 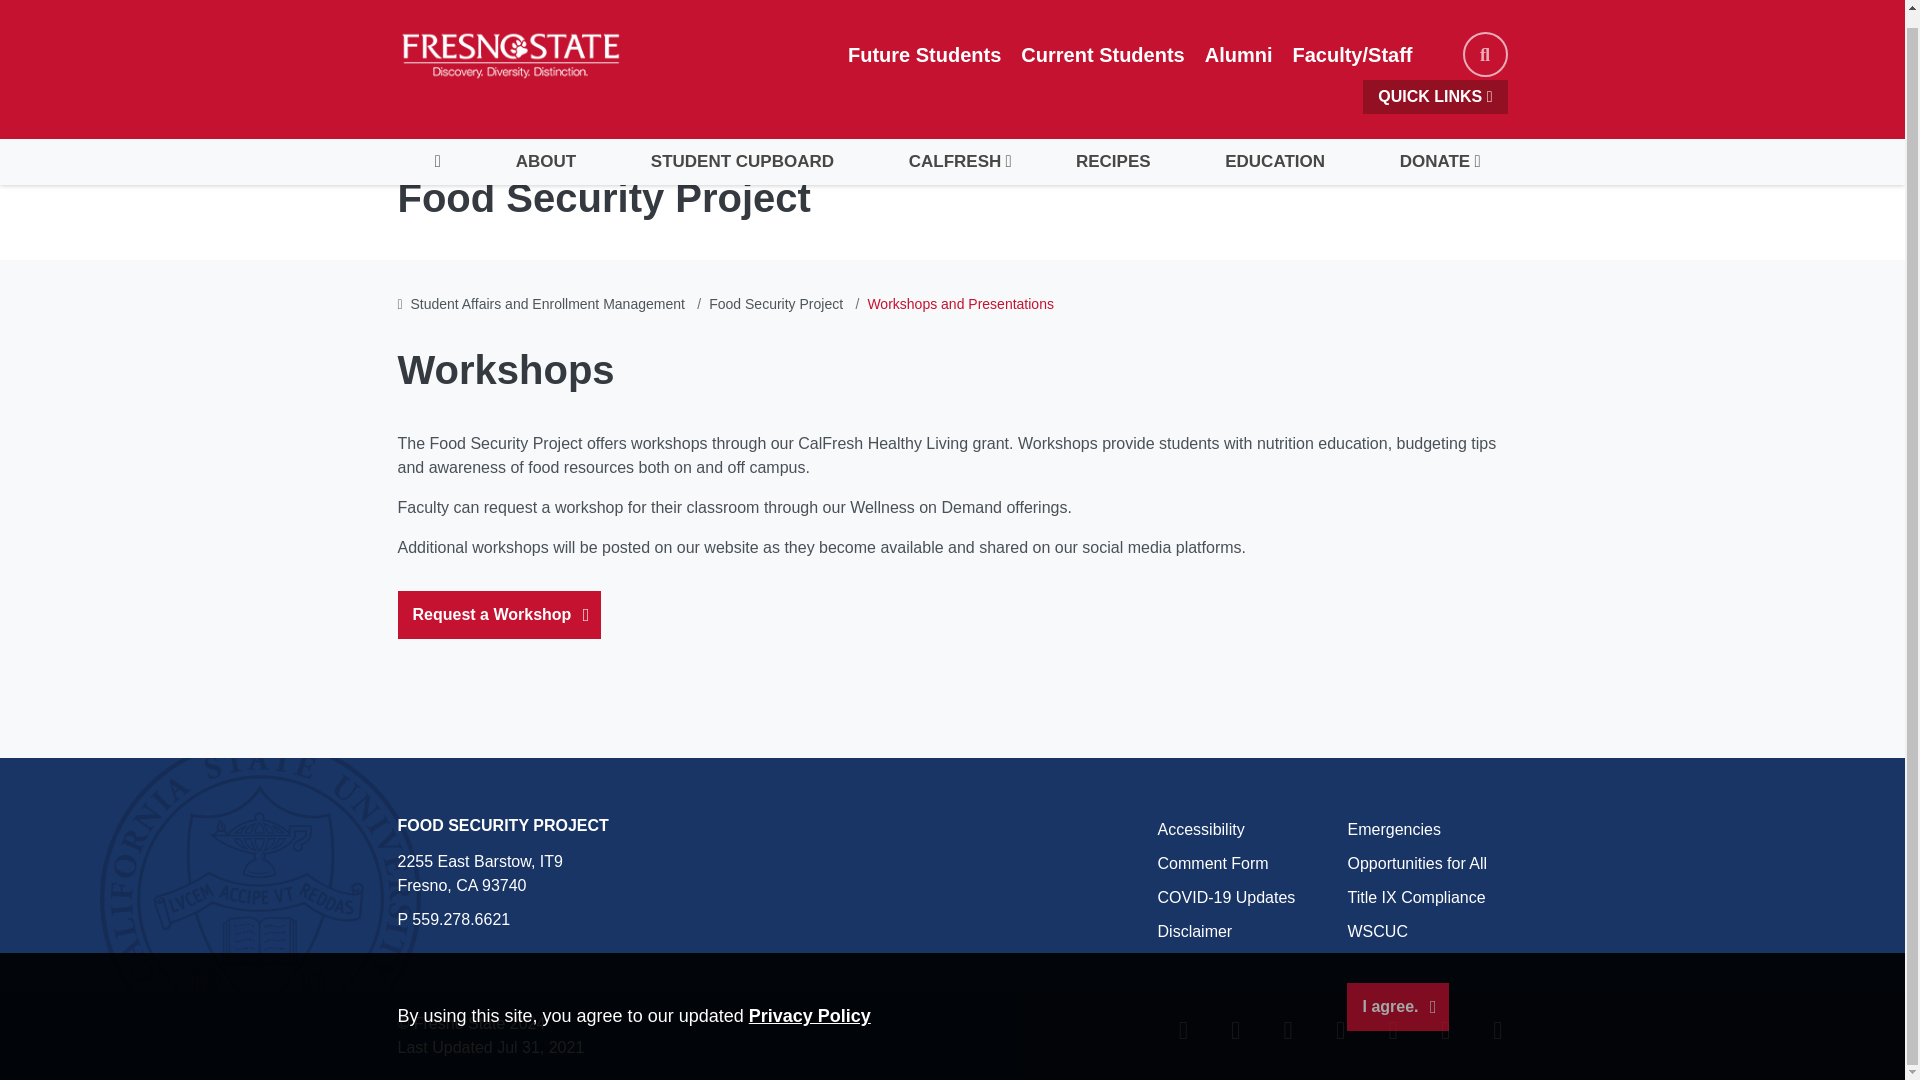 What do you see at coordinates (545, 148) in the screenshot?
I see `ABOUT` at bounding box center [545, 148].